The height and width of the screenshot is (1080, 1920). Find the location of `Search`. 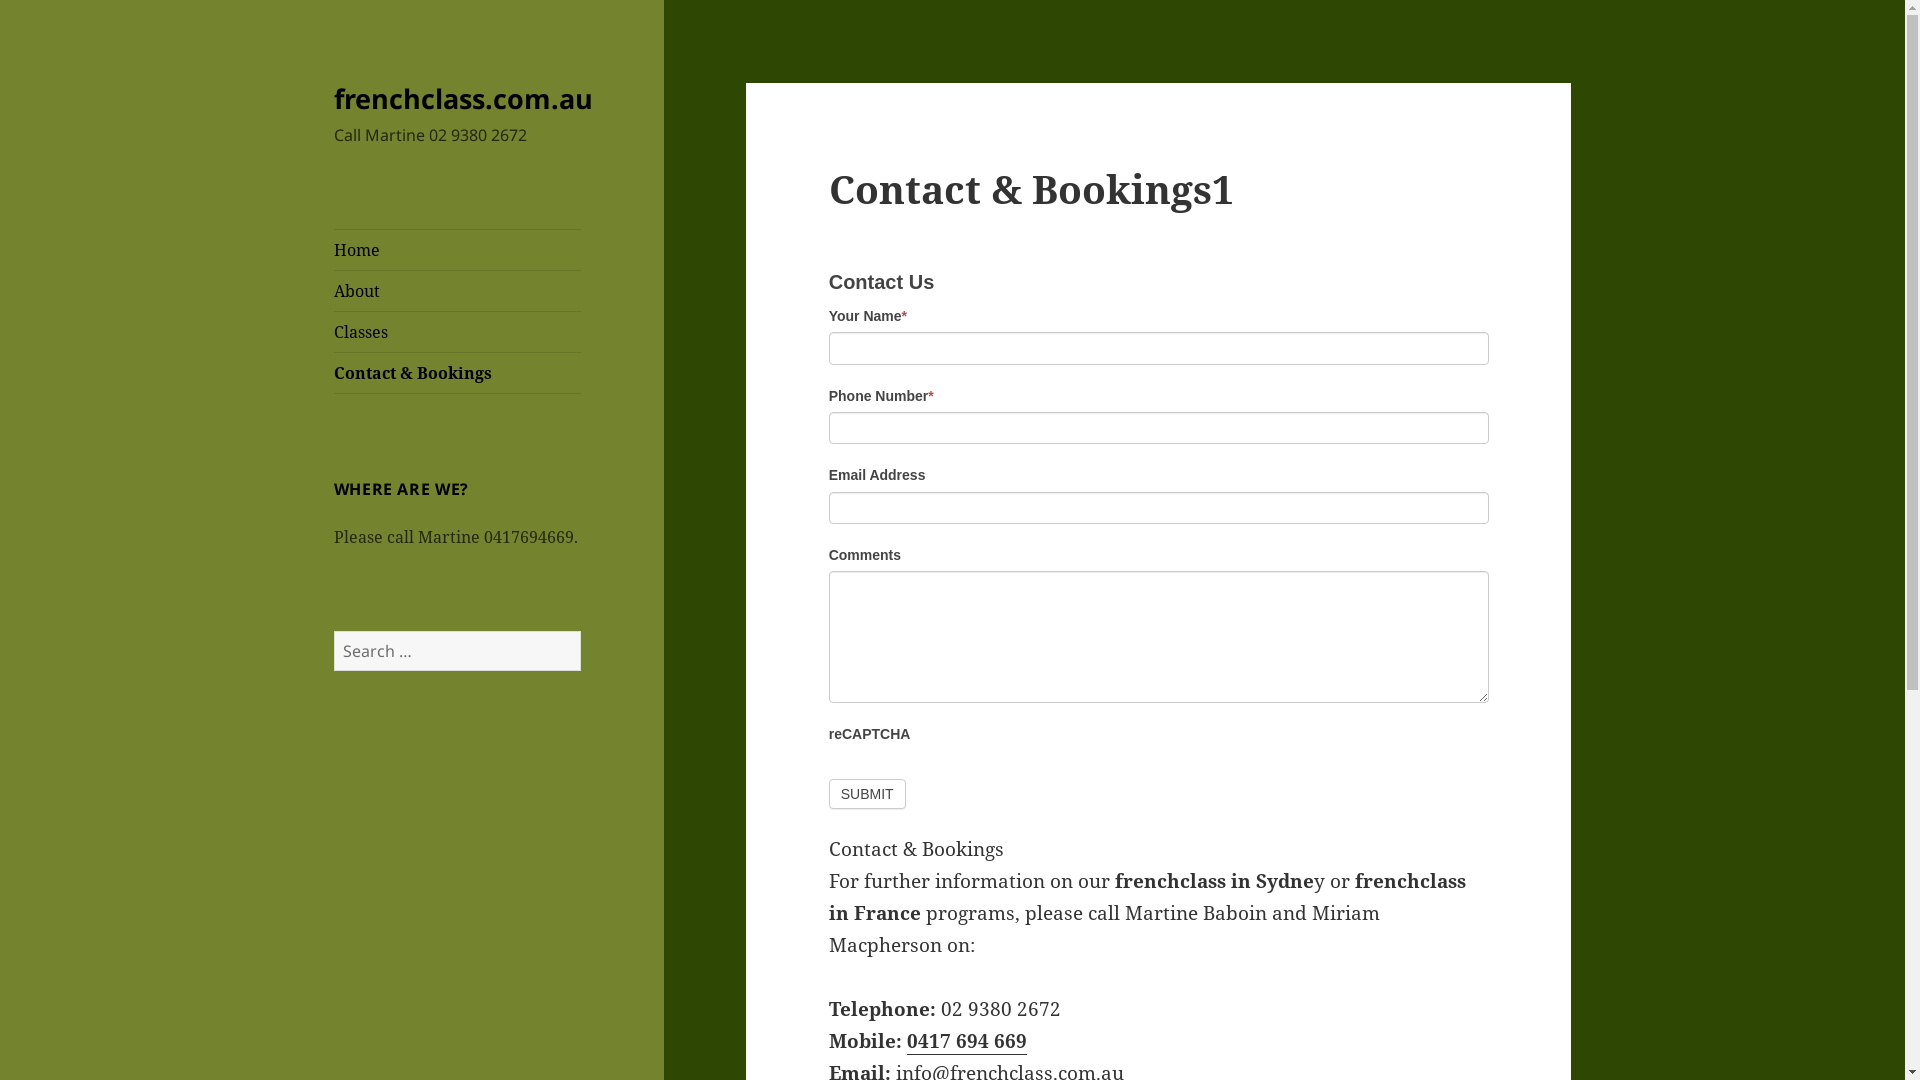

Search is located at coordinates (580, 630).